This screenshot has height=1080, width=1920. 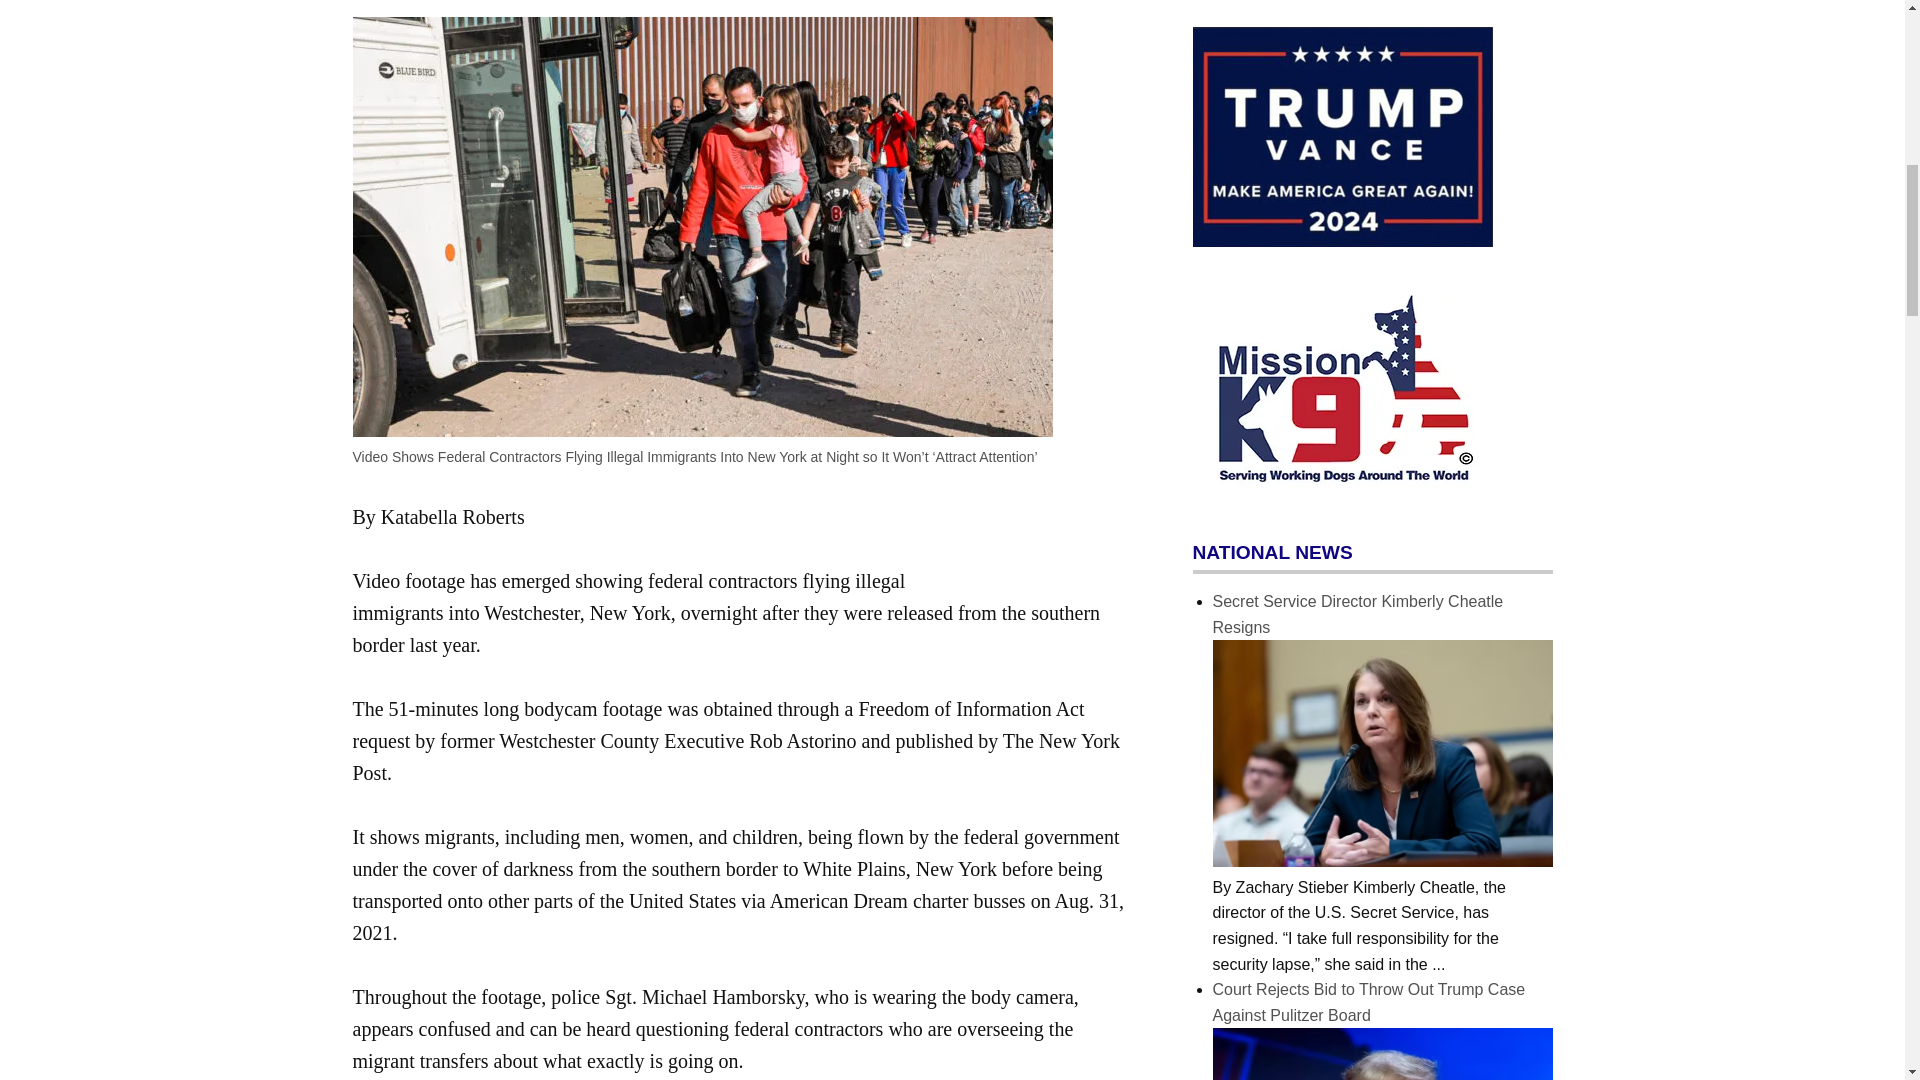 What do you see at coordinates (1381, 862) in the screenshot?
I see `Secret Service Director Kimberly Cheatle Resigns` at bounding box center [1381, 862].